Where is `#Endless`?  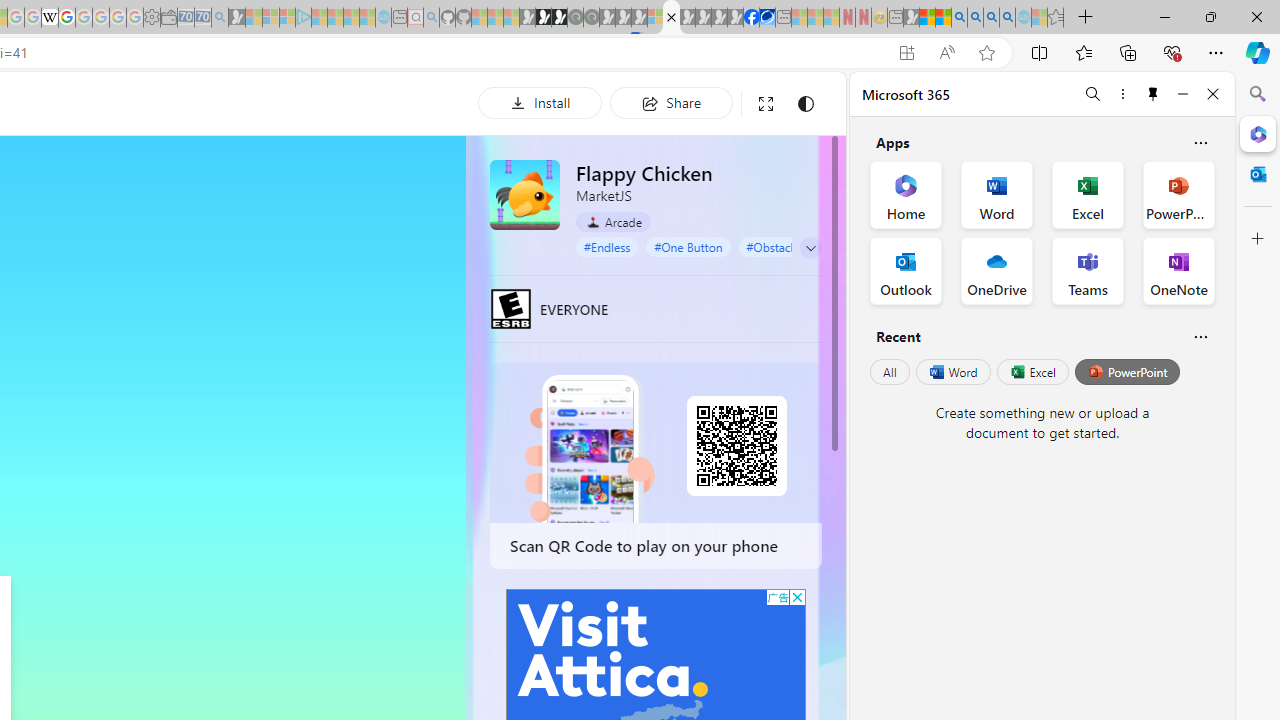
#Endless is located at coordinates (607, 246).